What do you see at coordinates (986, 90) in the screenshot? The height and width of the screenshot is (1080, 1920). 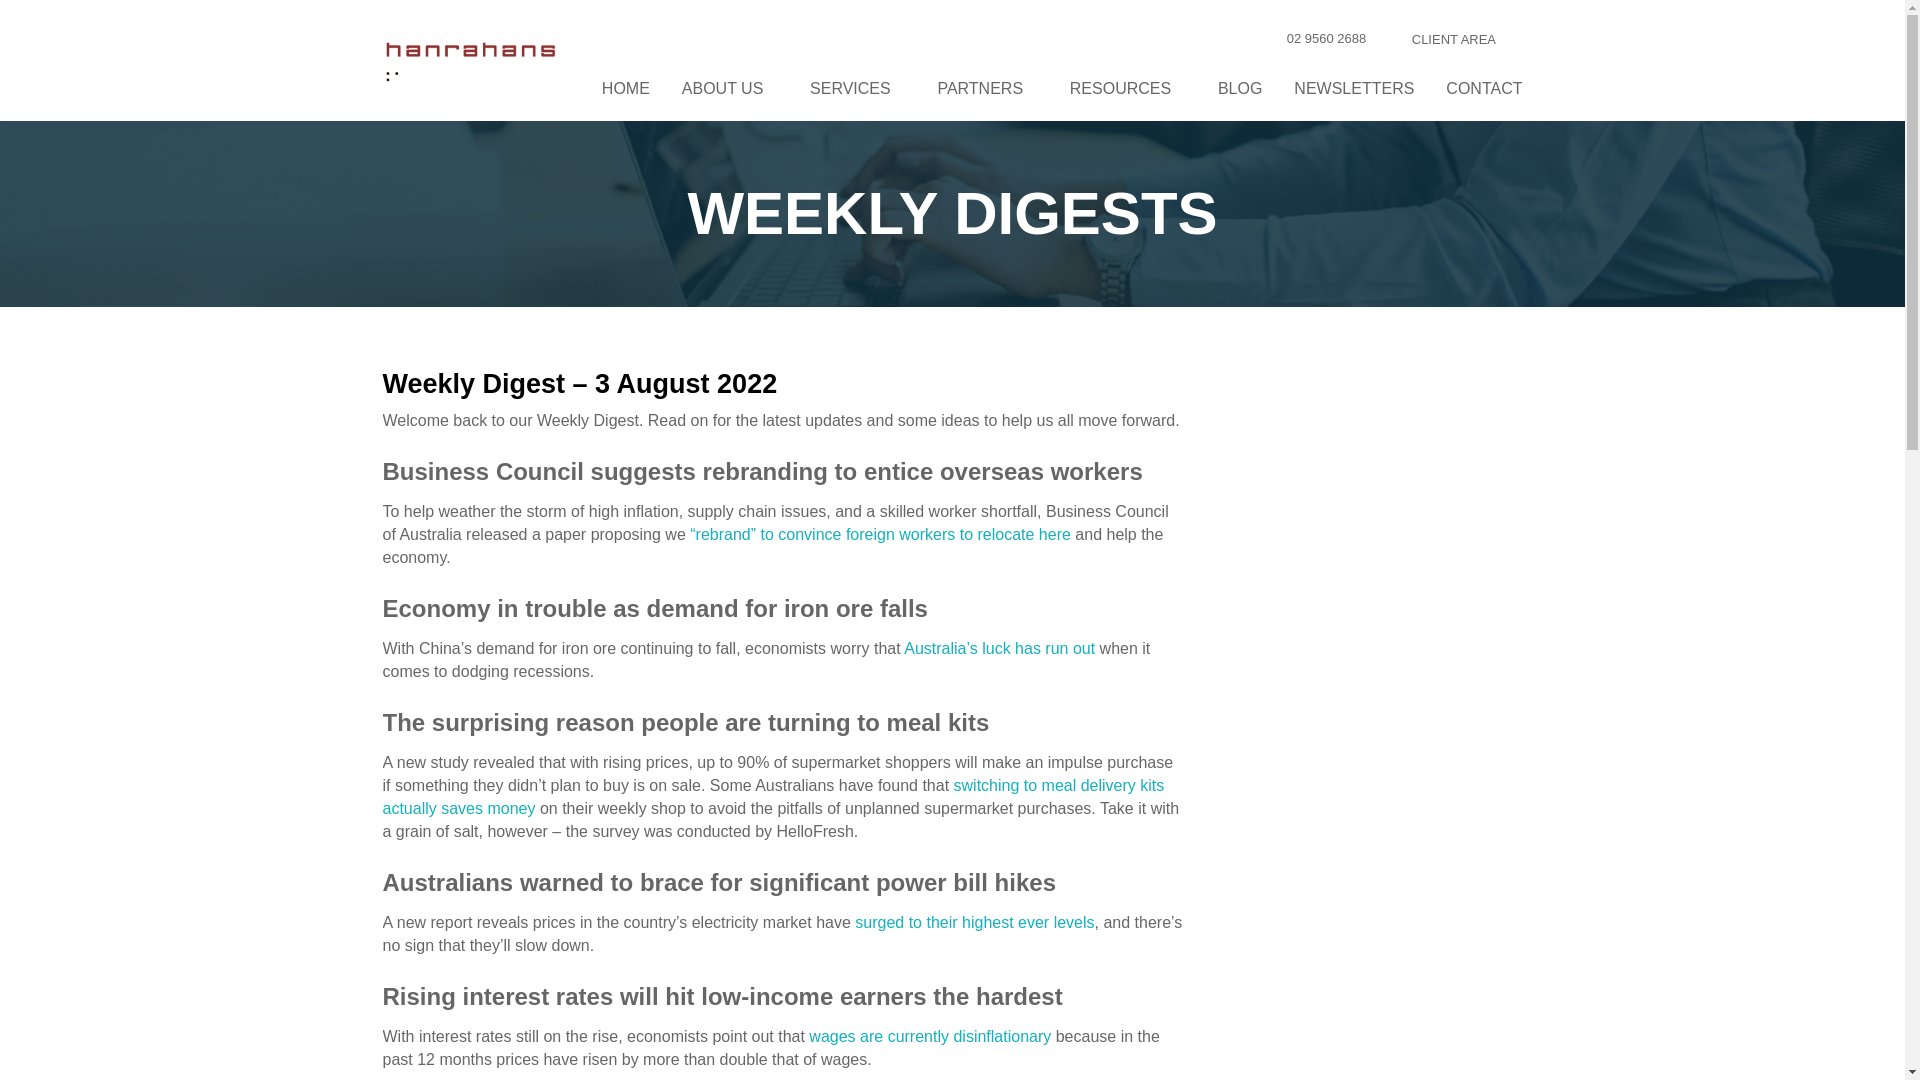 I see `PARTNERS ` at bounding box center [986, 90].